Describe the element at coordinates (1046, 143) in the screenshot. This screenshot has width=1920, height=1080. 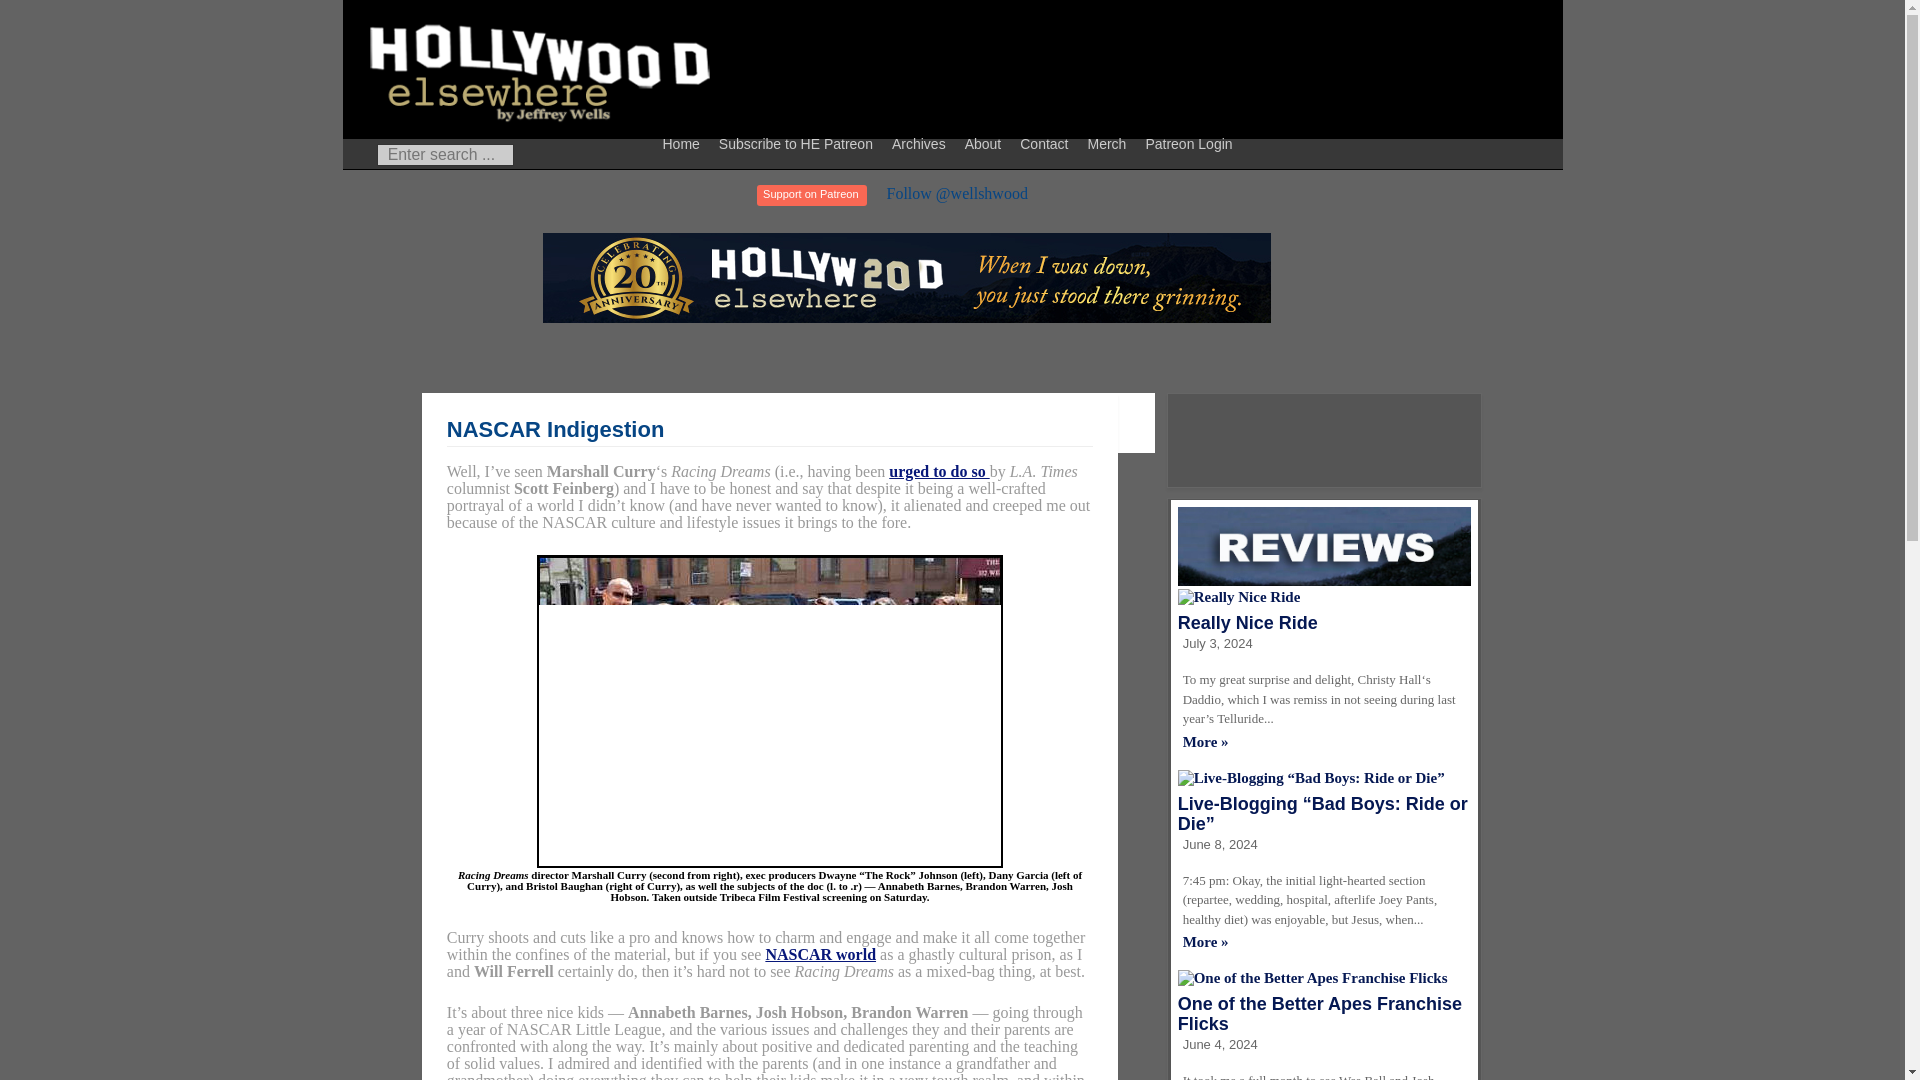
I see `Contact` at that location.